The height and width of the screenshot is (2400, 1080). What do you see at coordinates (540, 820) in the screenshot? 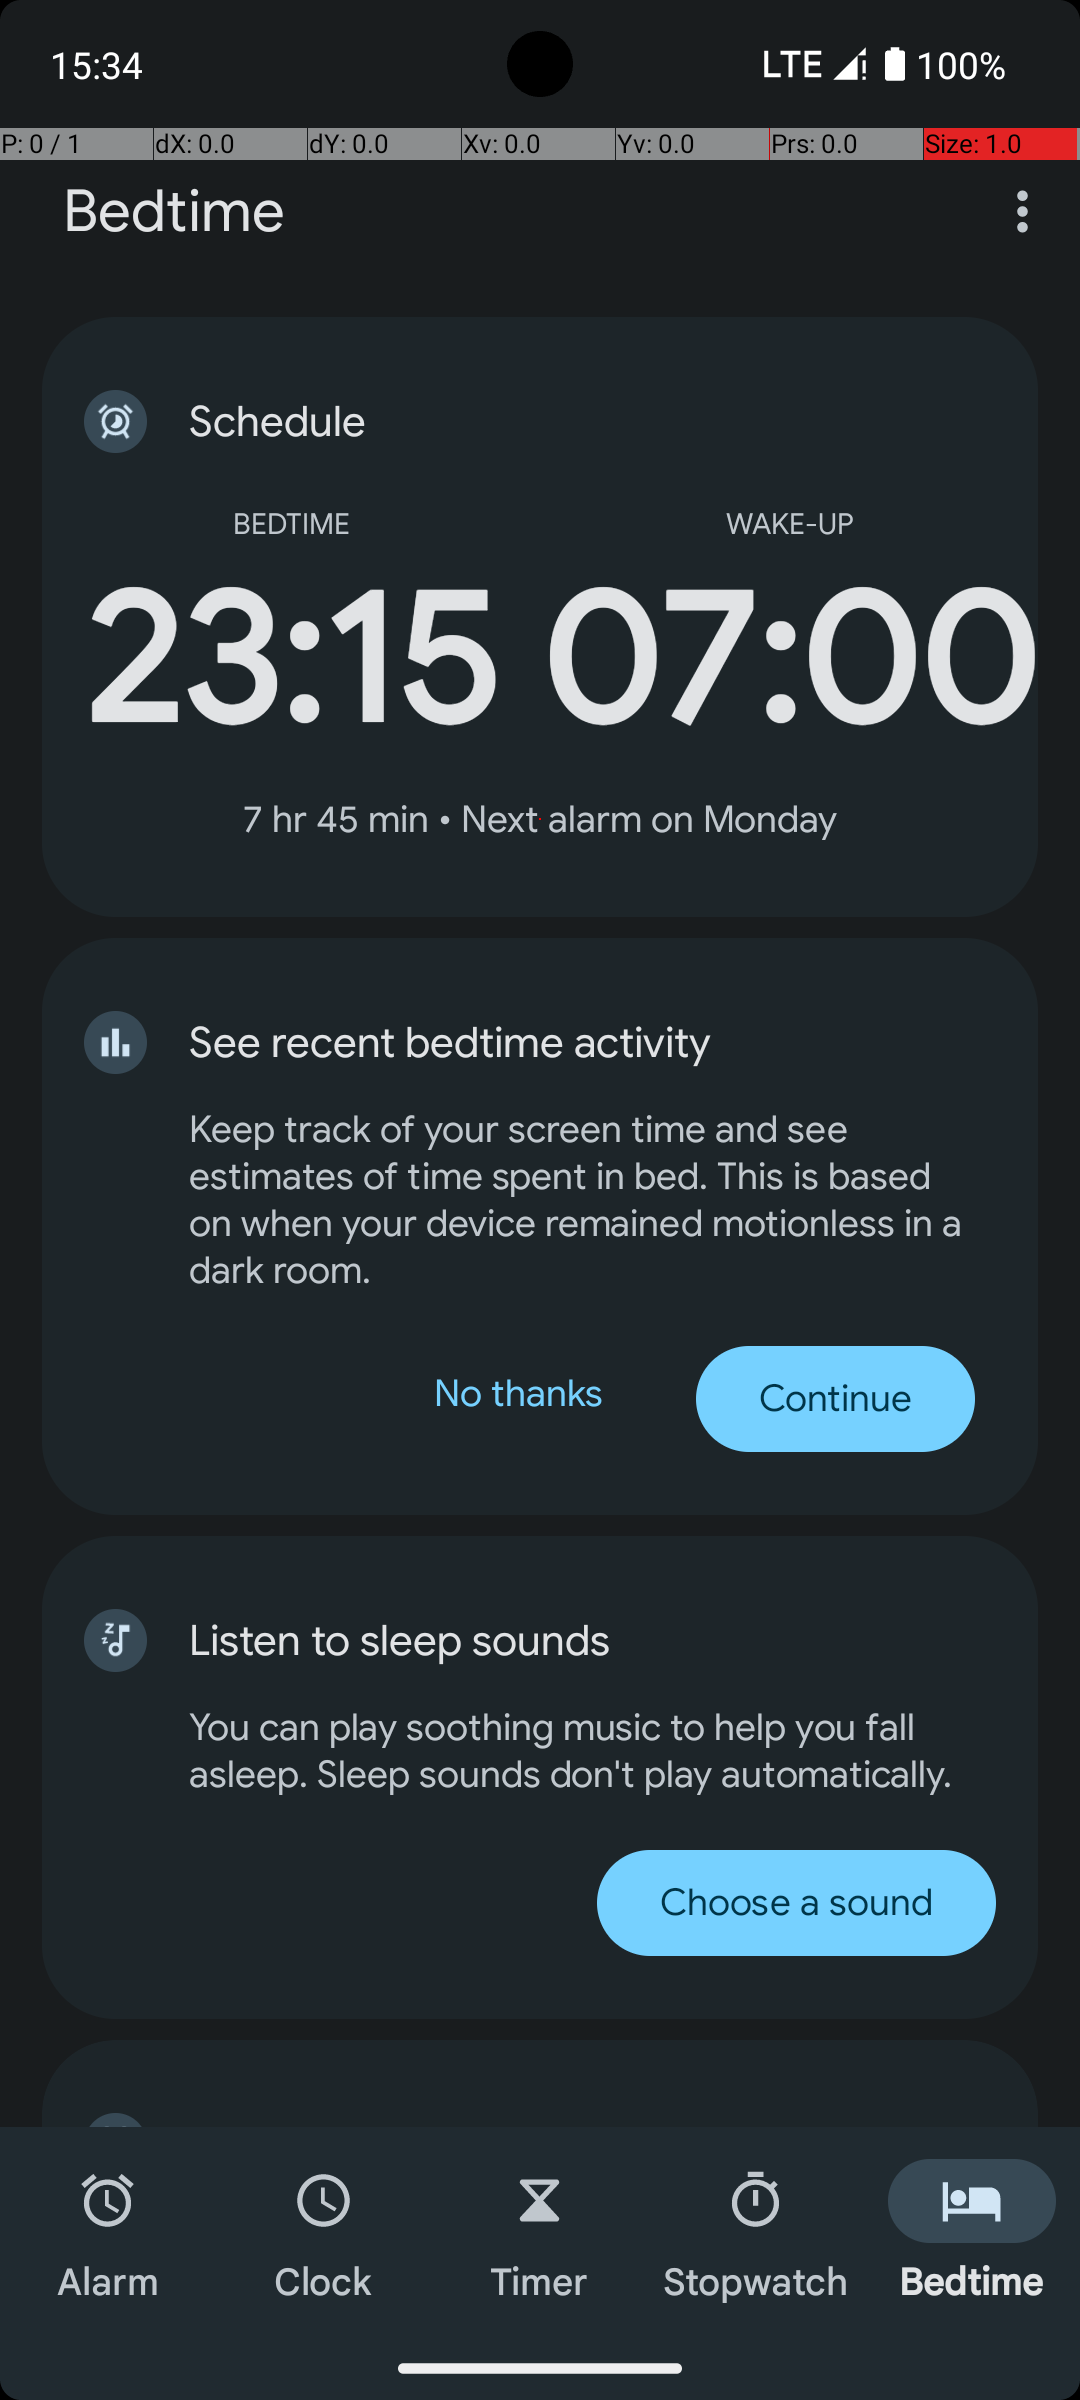
I see `7 hr 45 min • Next alarm on Monday` at bounding box center [540, 820].